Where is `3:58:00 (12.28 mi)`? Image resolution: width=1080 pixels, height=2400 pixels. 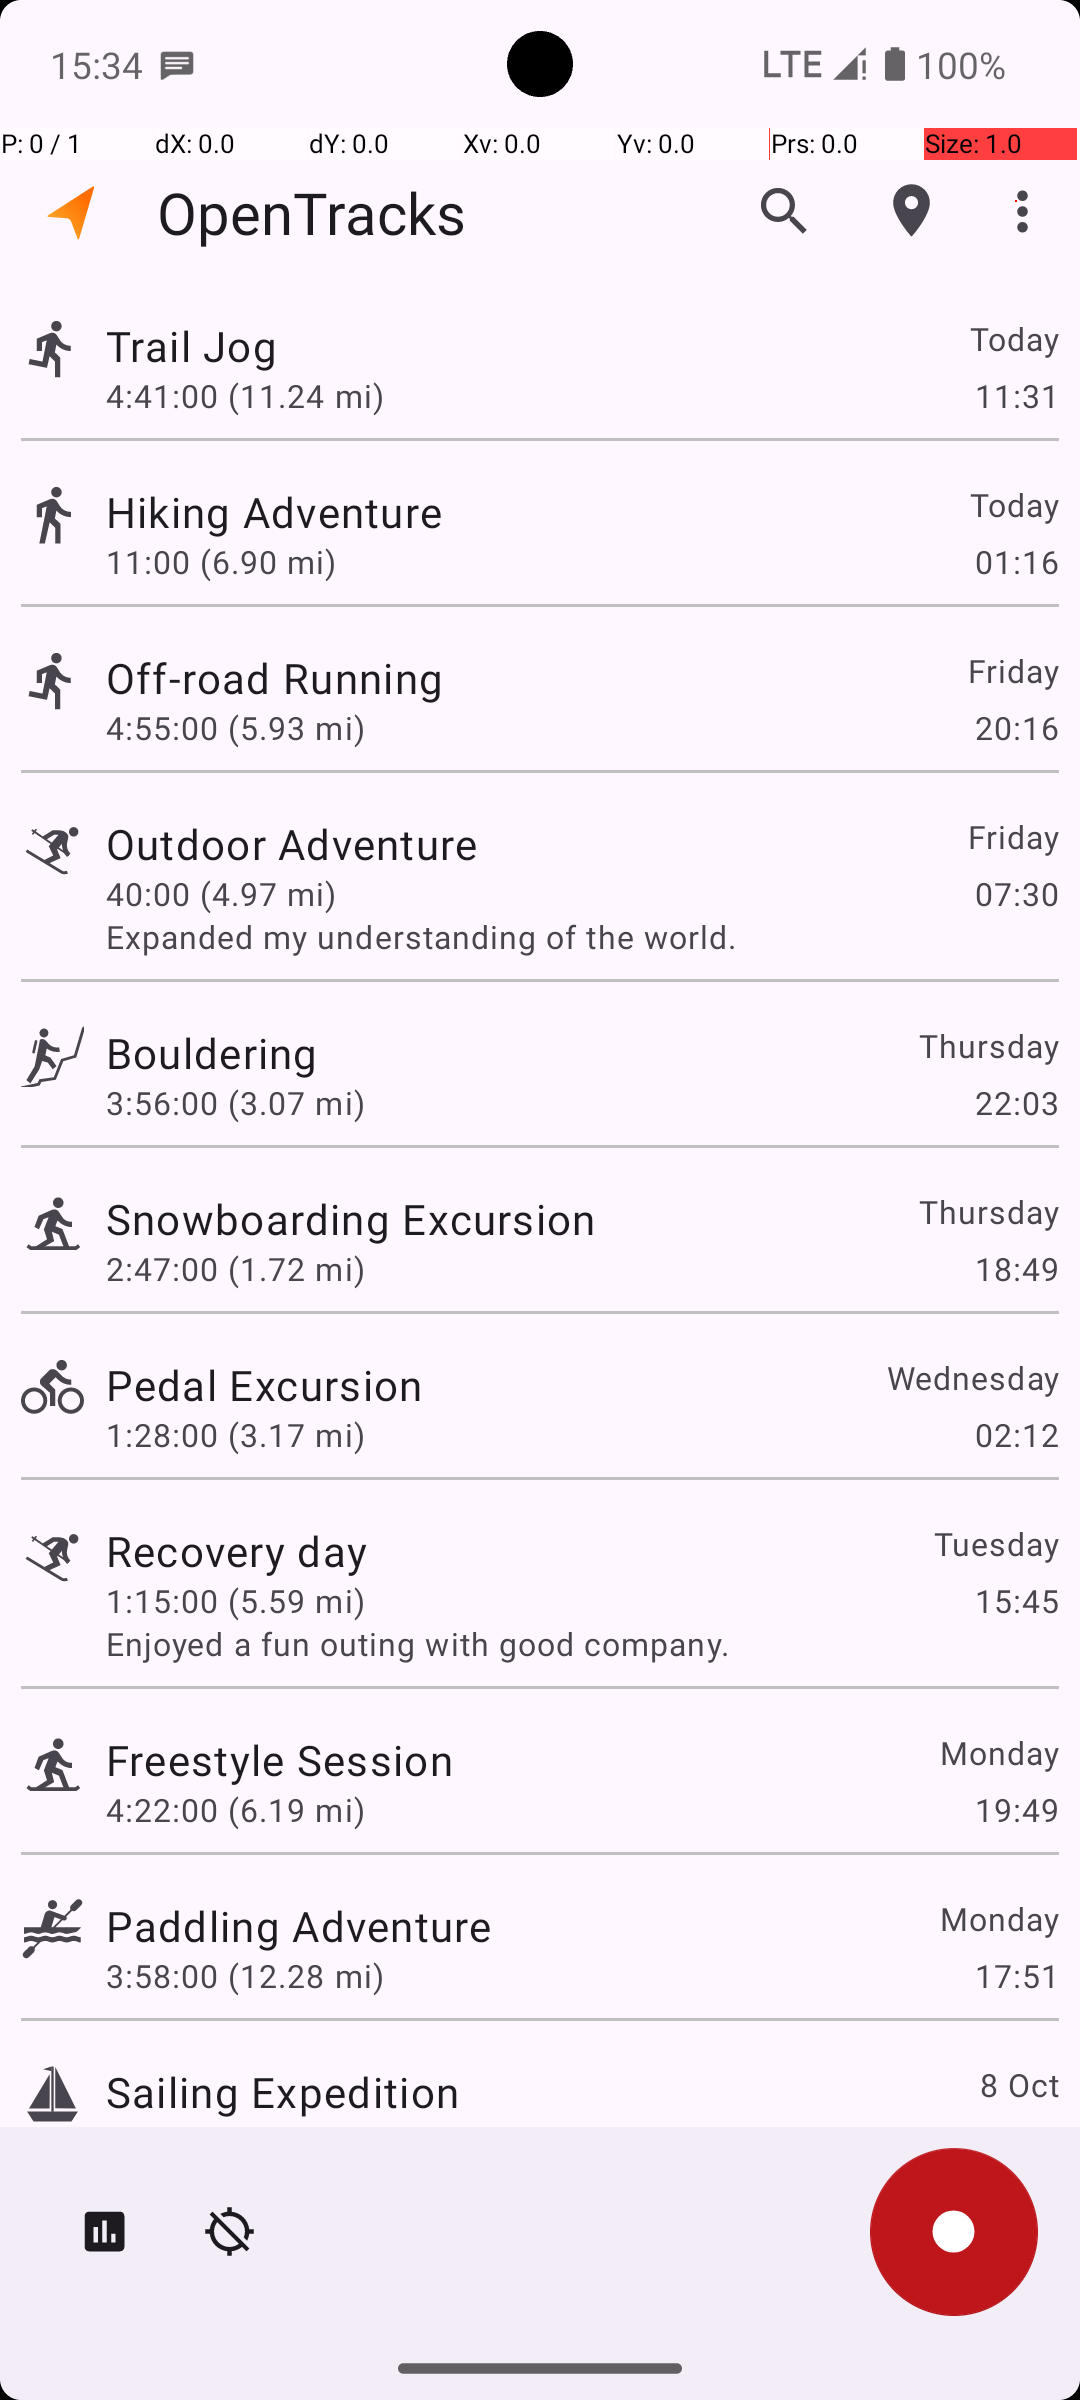 3:58:00 (12.28 mi) is located at coordinates (244, 1976).